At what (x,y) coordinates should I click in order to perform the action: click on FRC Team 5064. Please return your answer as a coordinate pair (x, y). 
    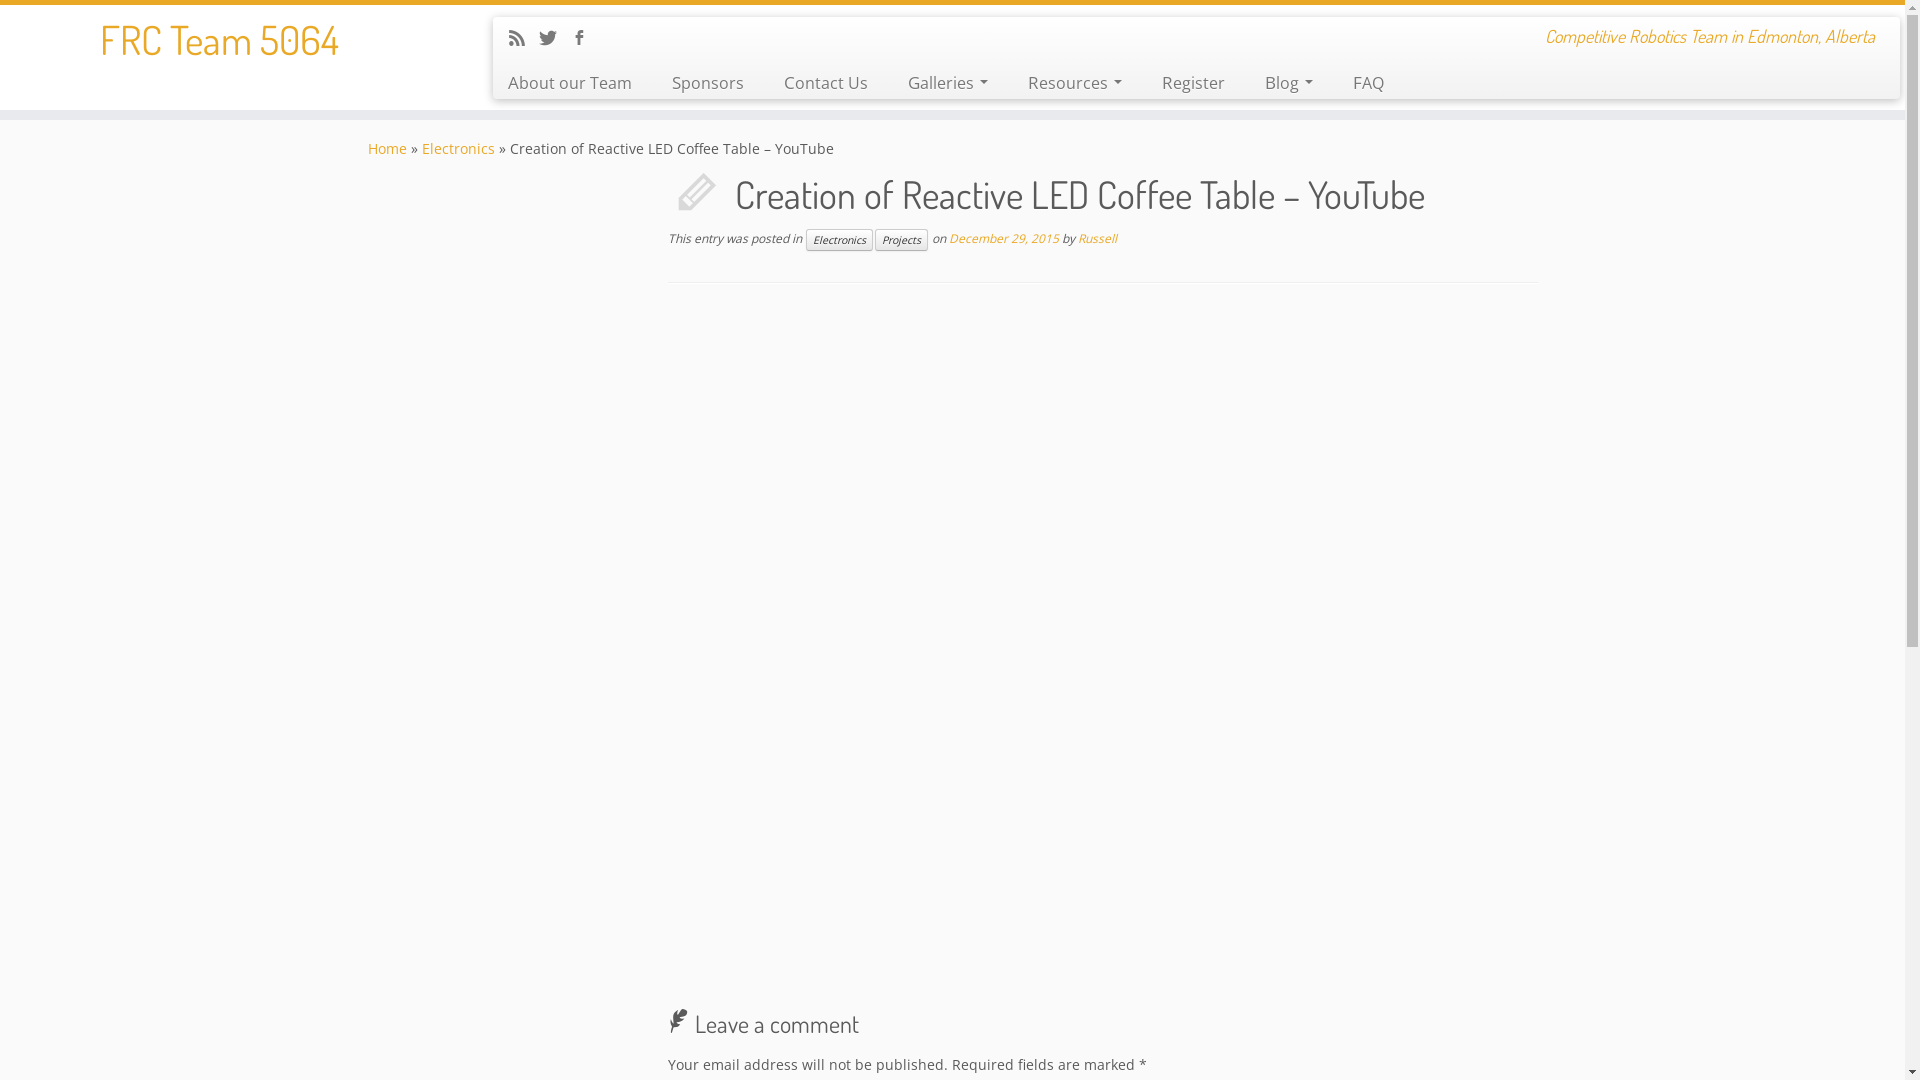
    Looking at the image, I should click on (220, 39).